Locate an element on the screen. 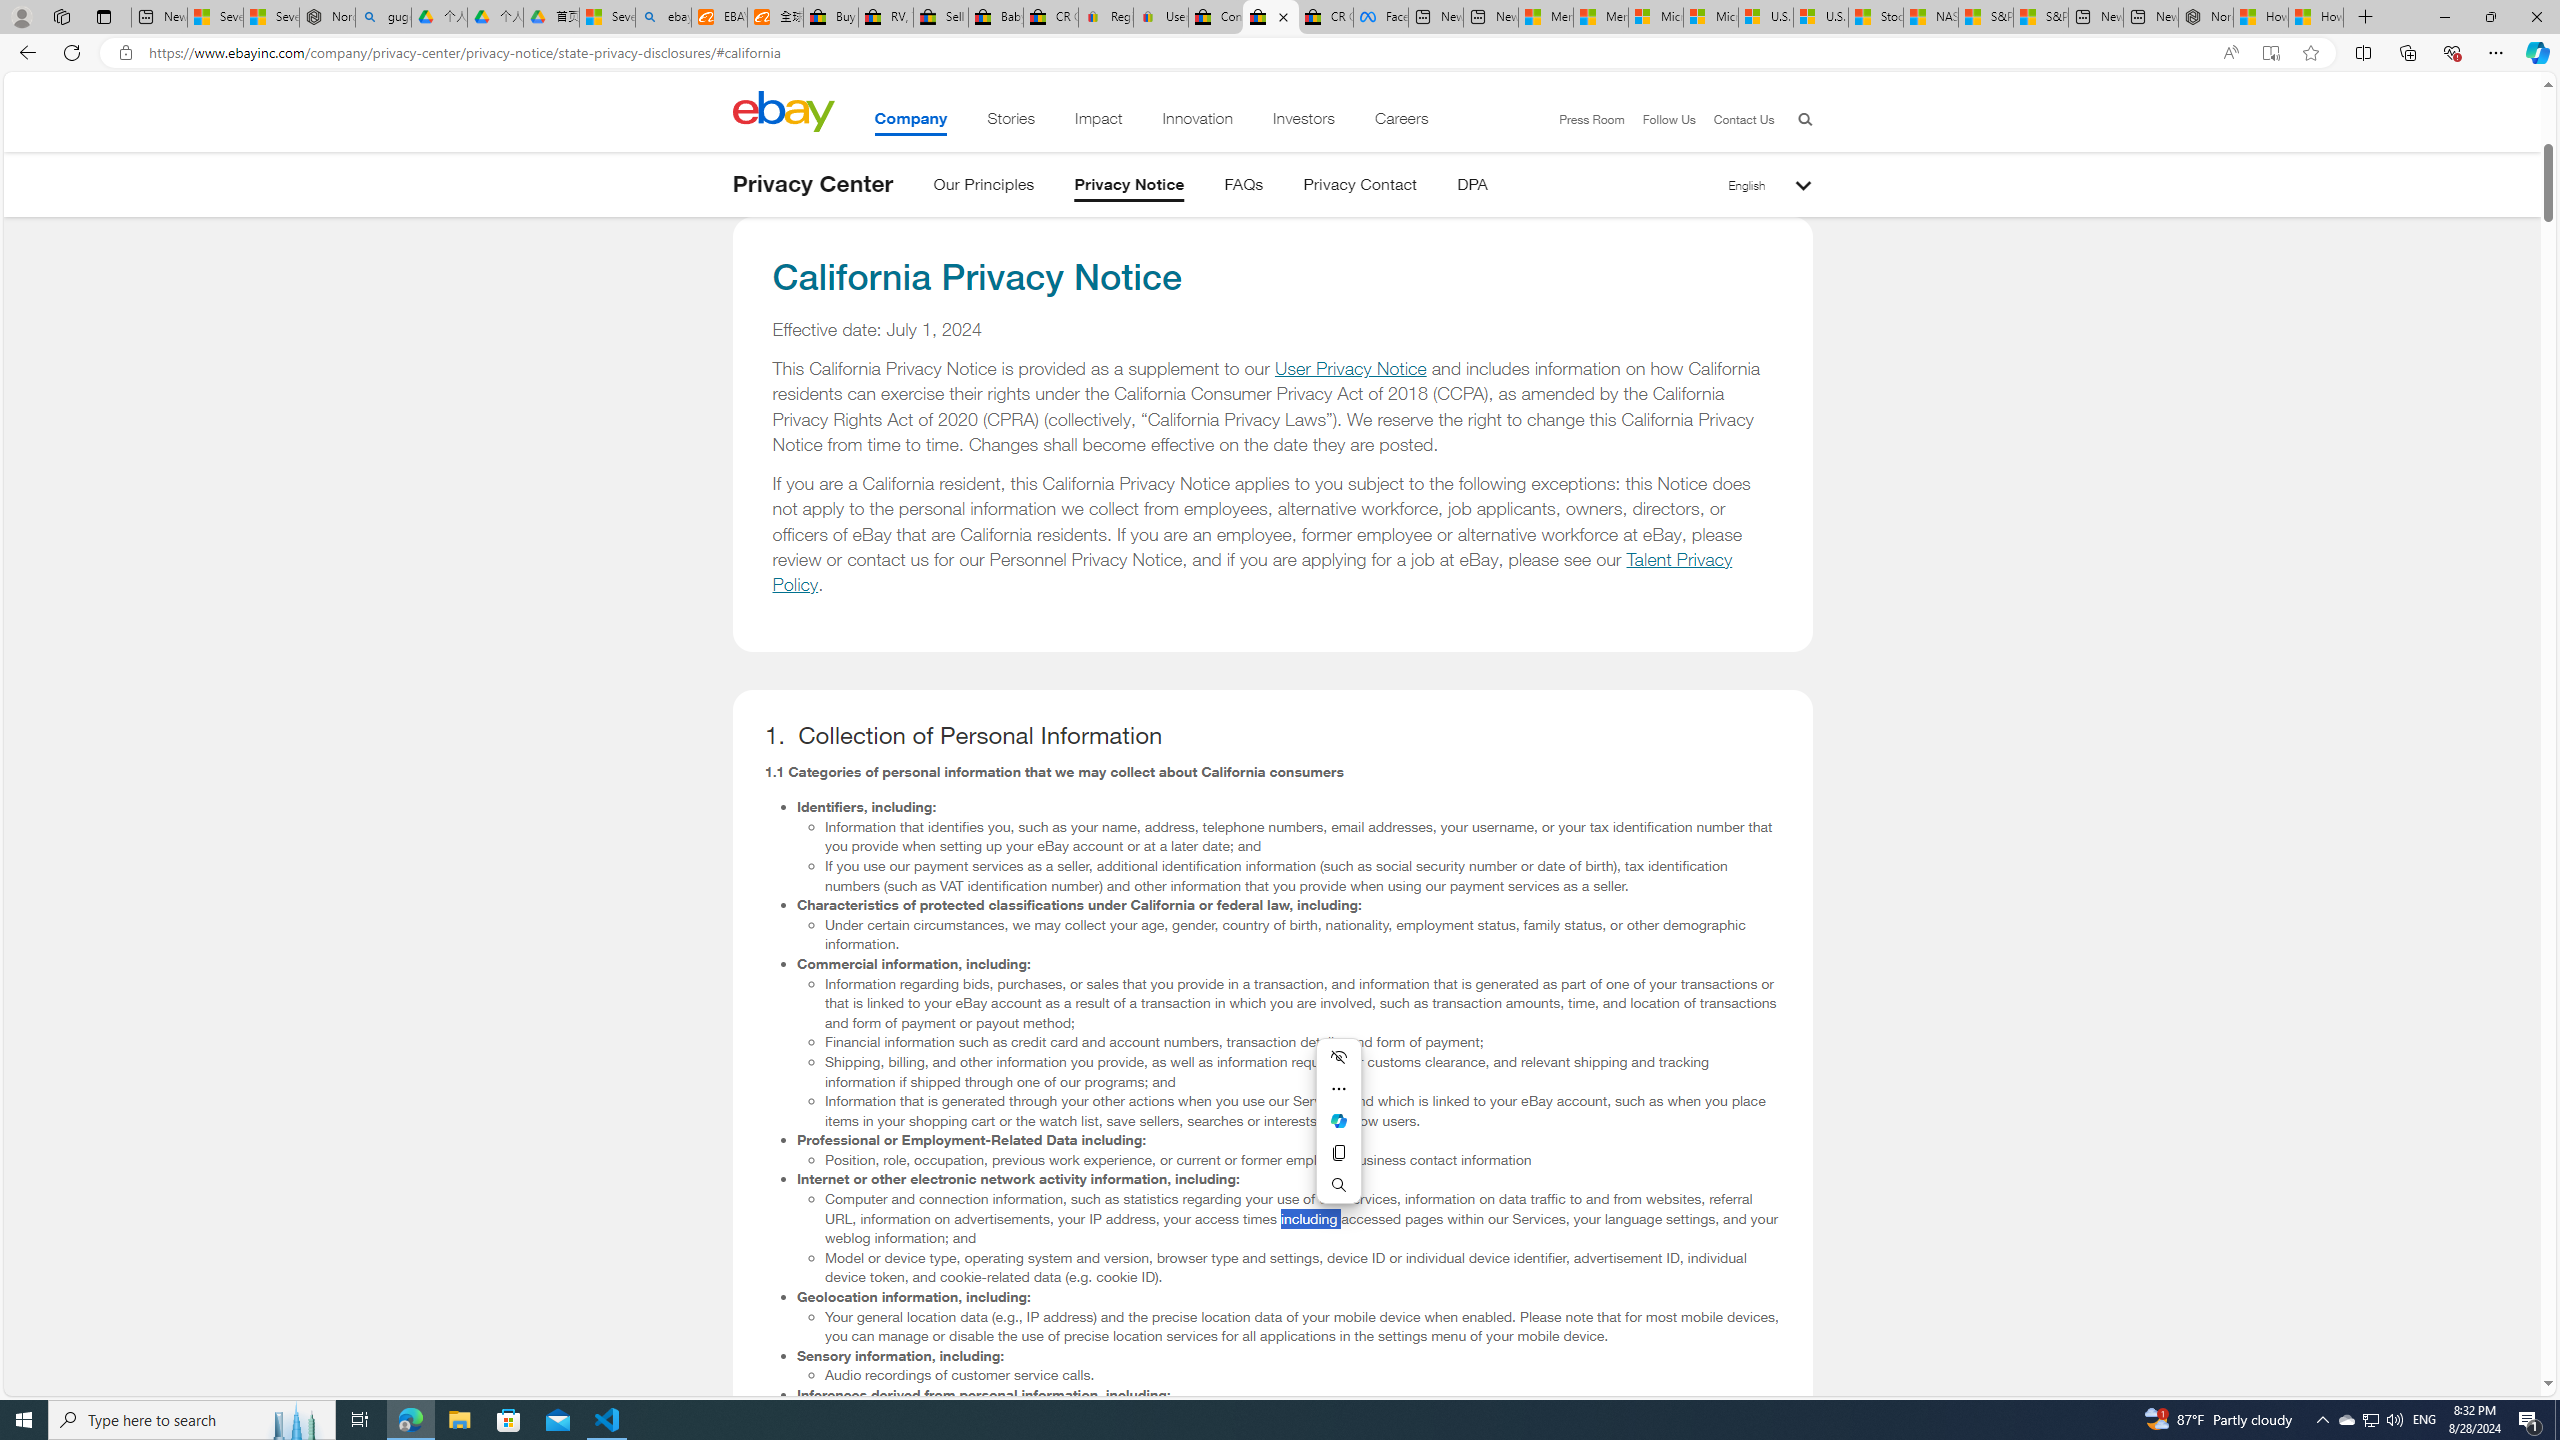 Image resolution: width=2560 pixels, height=1440 pixels. Our Principles is located at coordinates (982, 188).